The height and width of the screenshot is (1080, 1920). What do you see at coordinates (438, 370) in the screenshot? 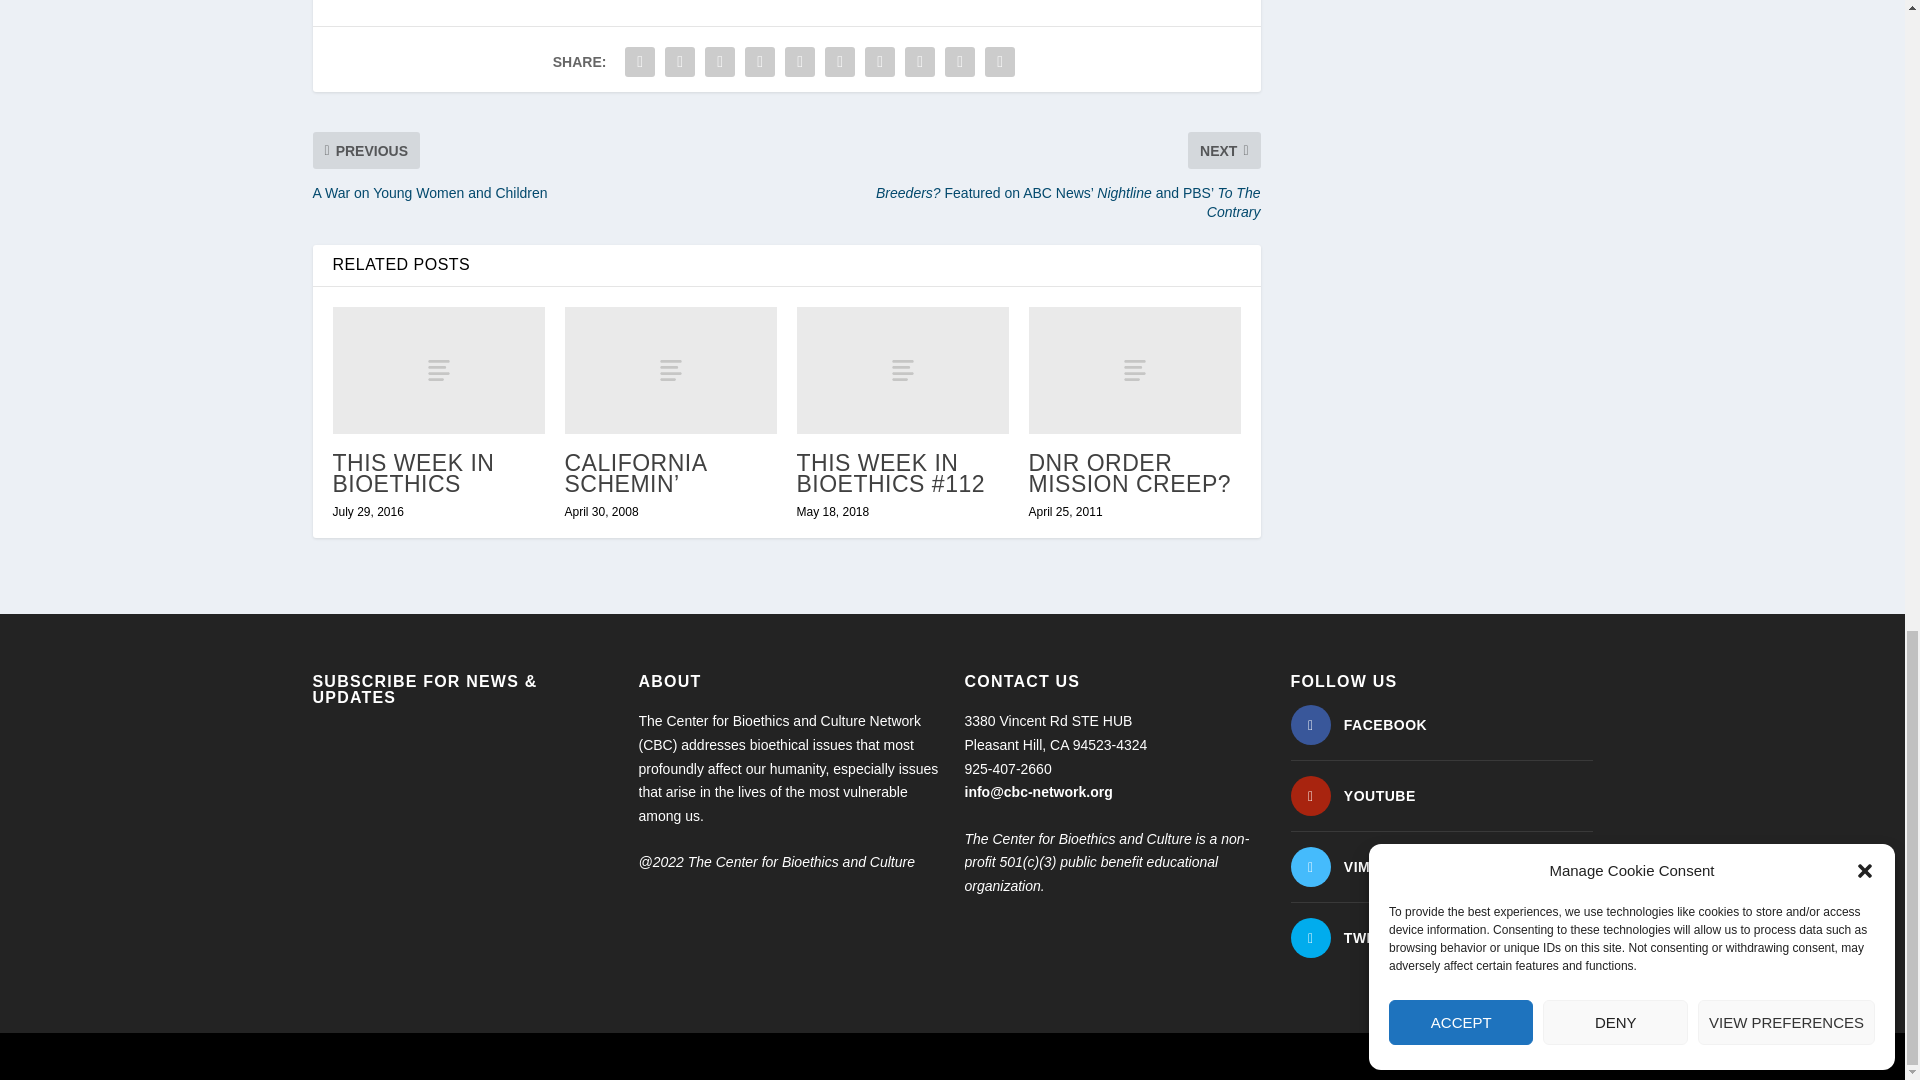
I see `This Week in Bioethics` at bounding box center [438, 370].